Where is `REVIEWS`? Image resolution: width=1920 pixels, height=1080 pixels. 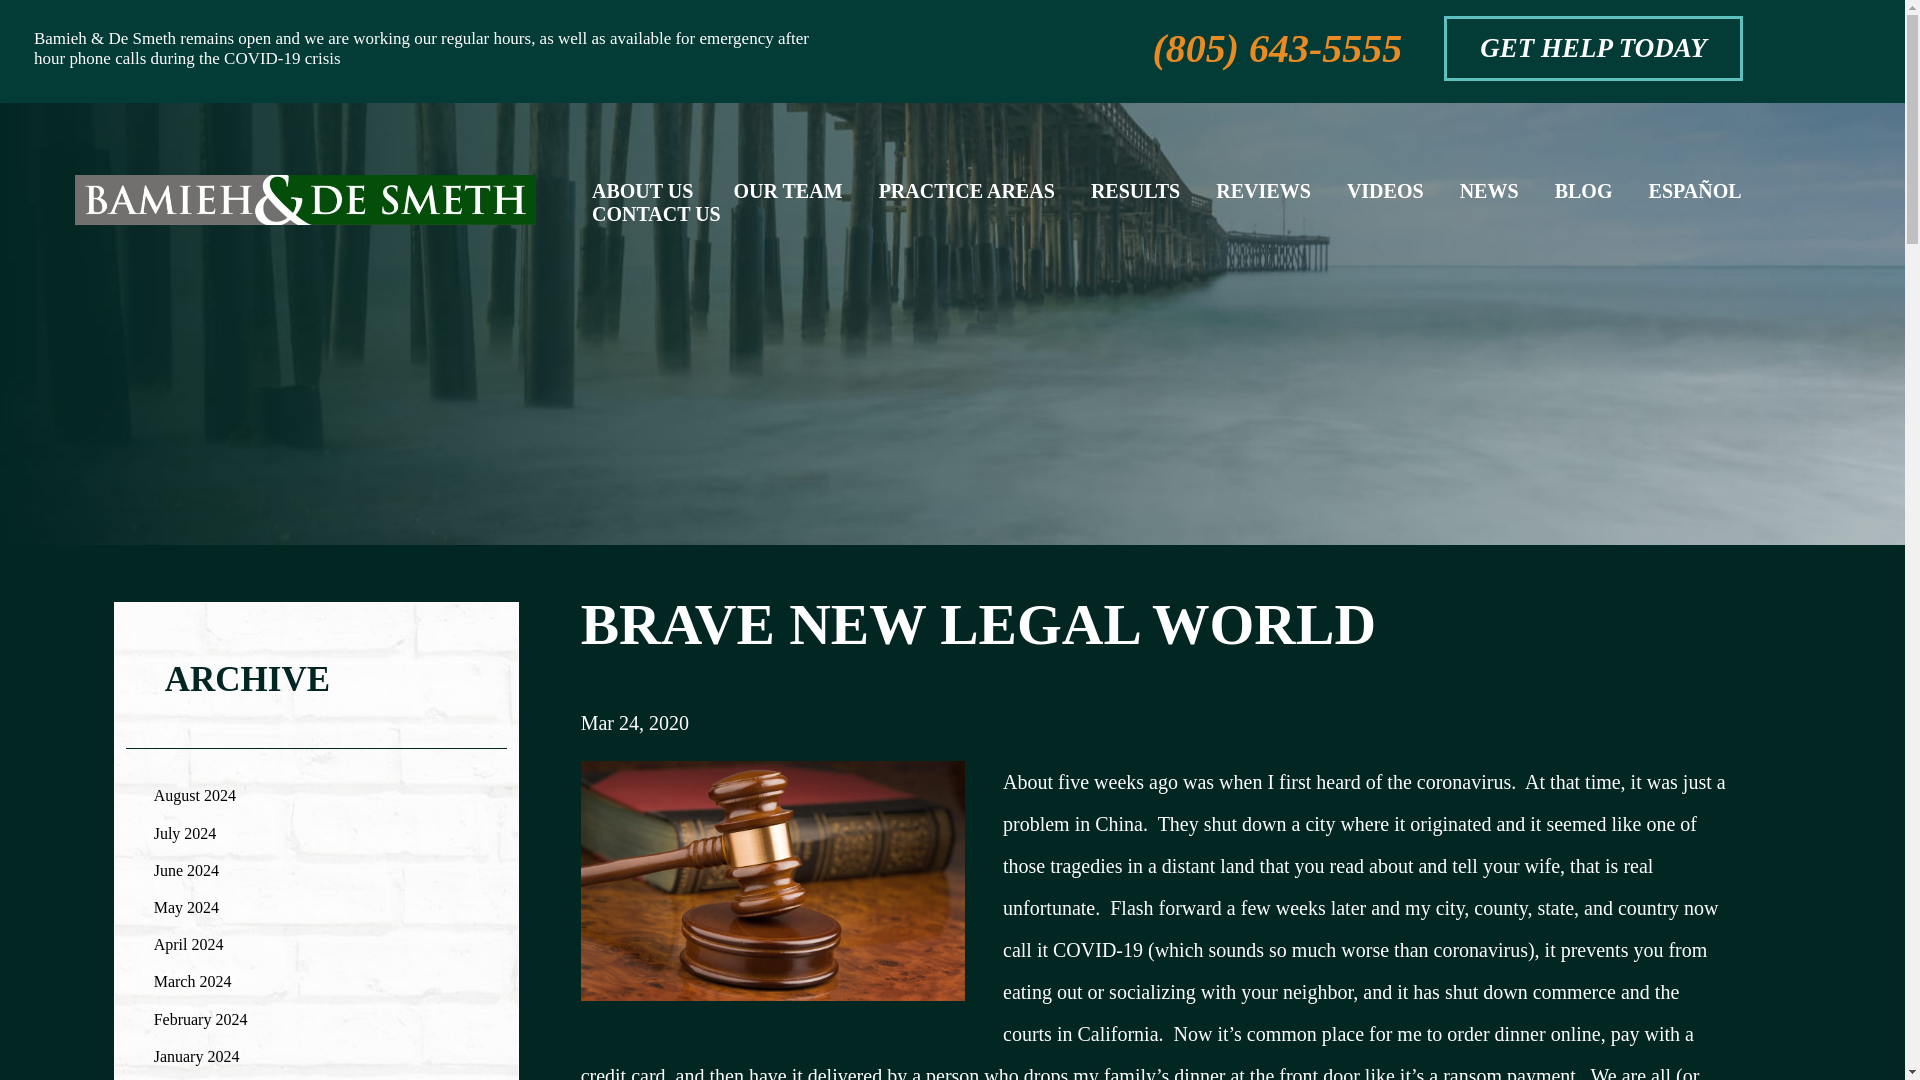
REVIEWS is located at coordinates (1262, 200).